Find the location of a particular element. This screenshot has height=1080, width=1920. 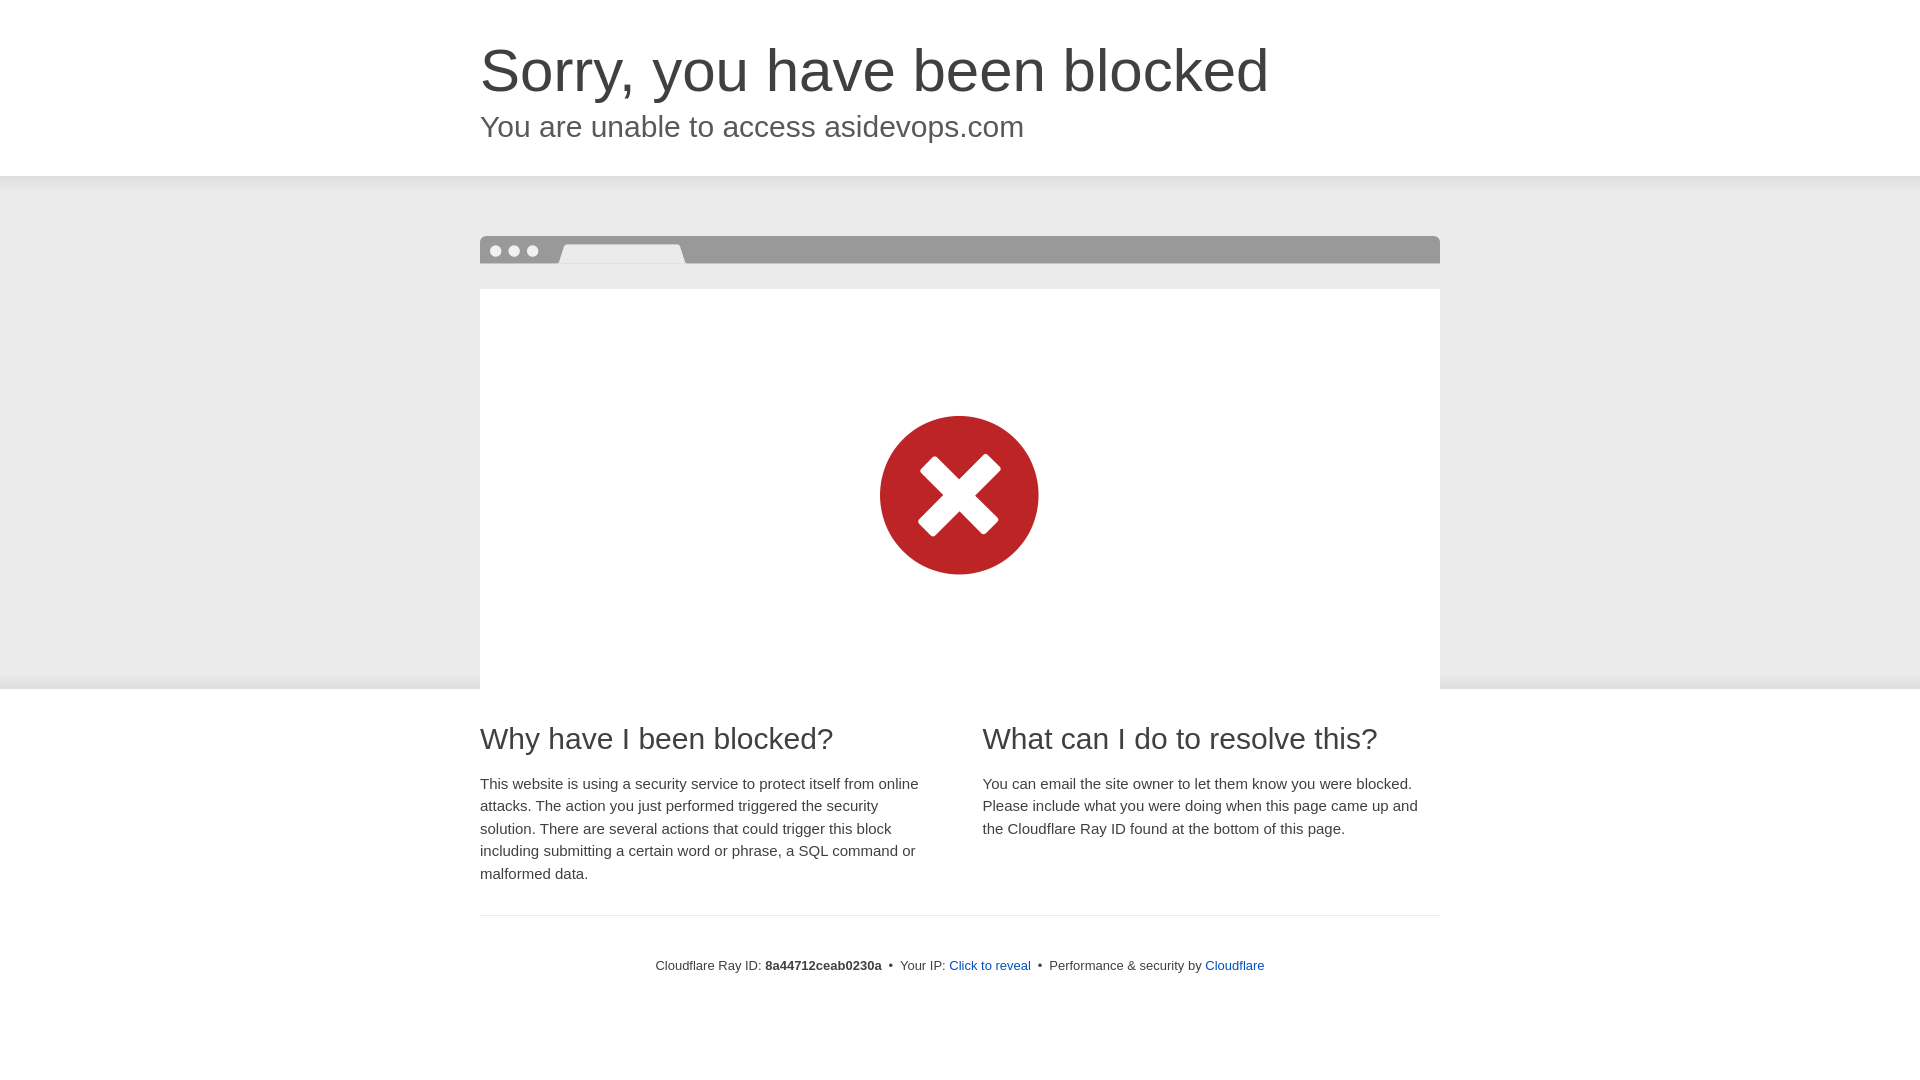

Cloudflare is located at coordinates (1234, 965).